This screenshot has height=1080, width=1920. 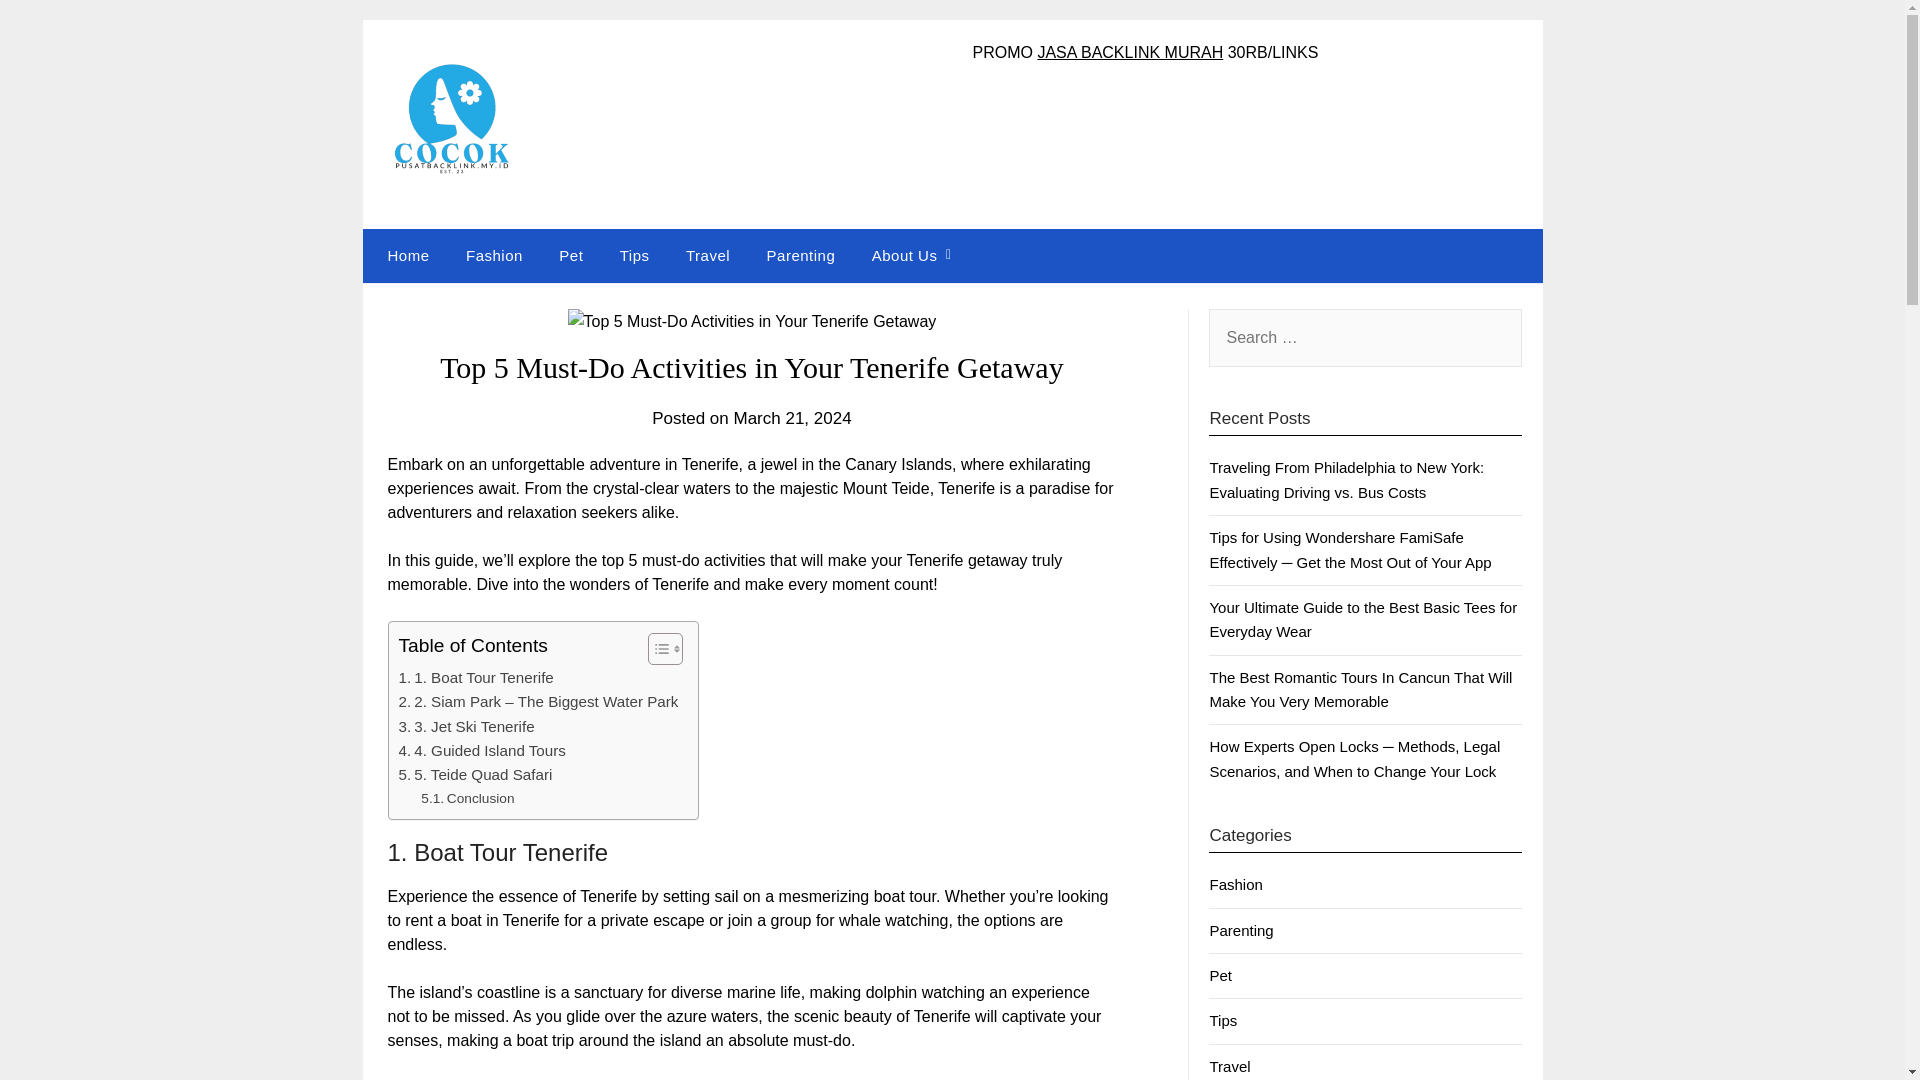 What do you see at coordinates (474, 774) in the screenshot?
I see `5. Teide Quad Safari` at bounding box center [474, 774].